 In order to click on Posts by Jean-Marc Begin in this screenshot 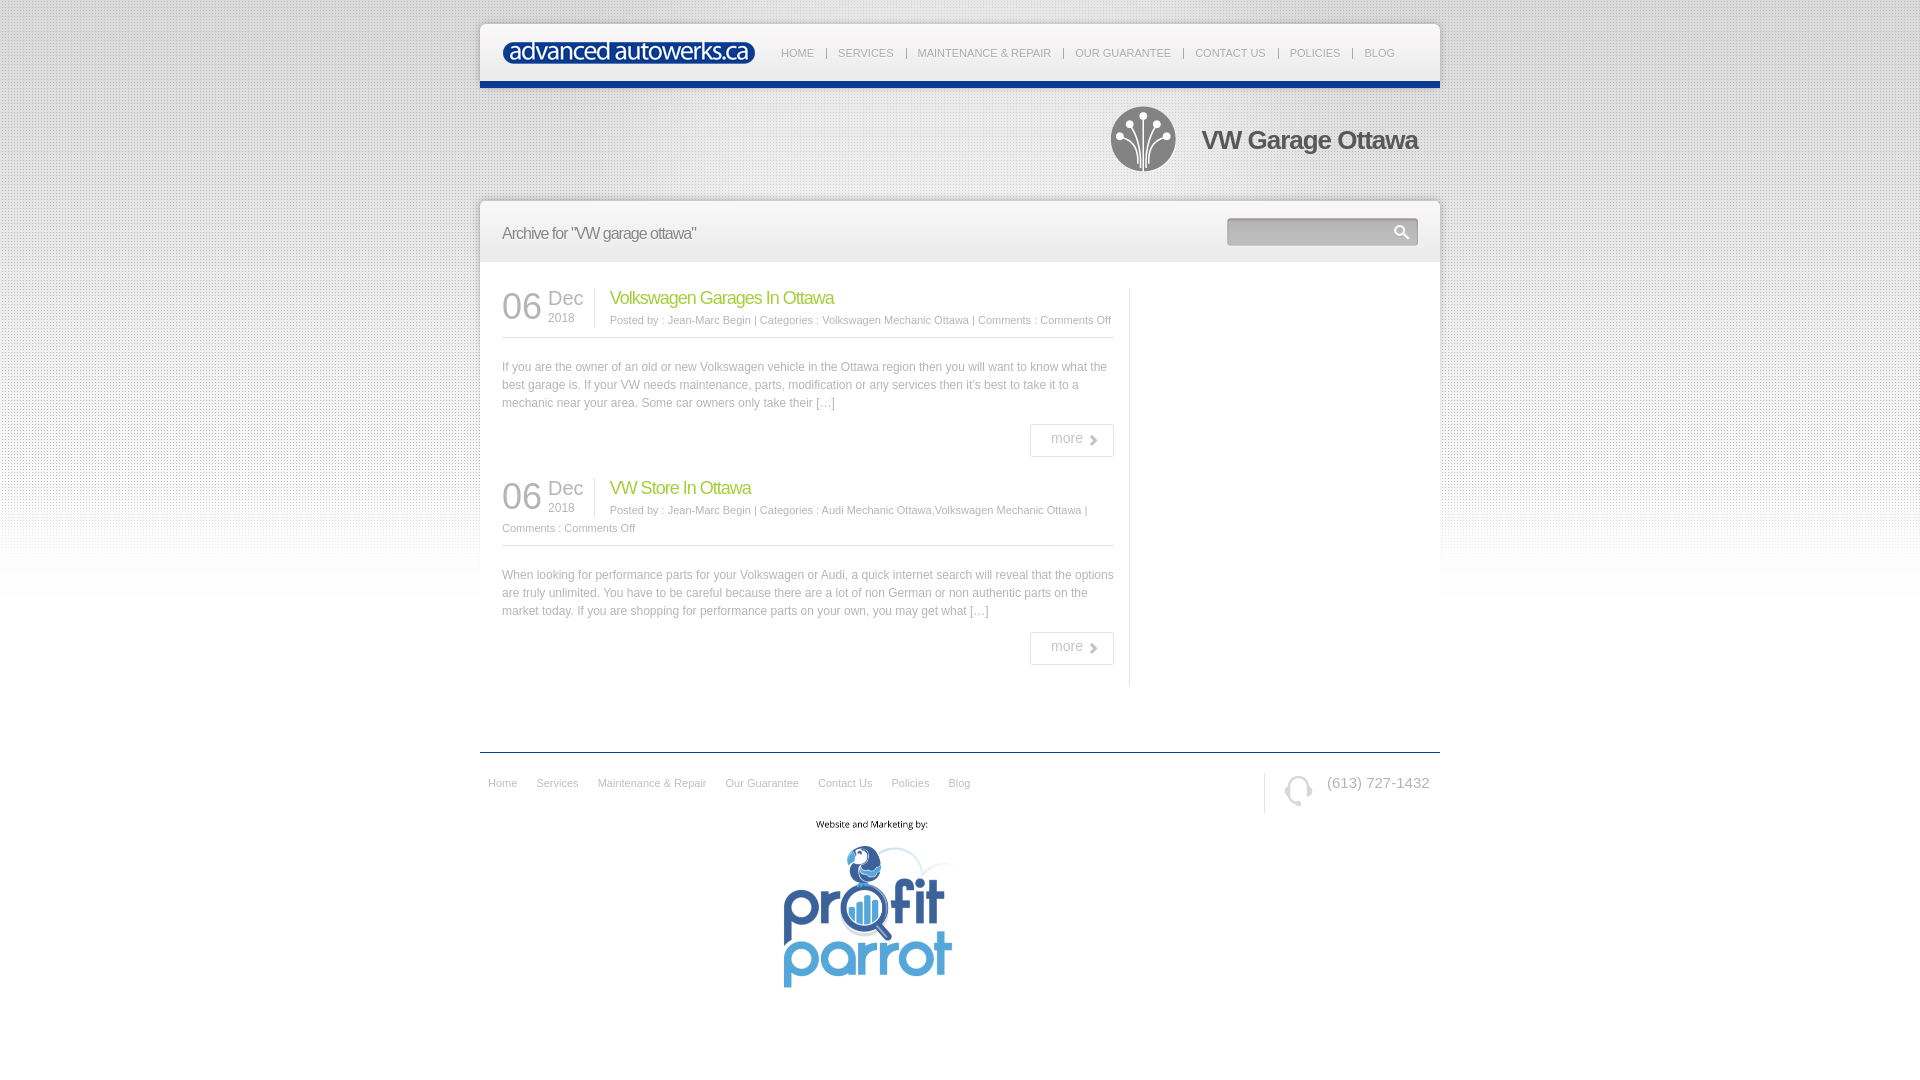, I will do `click(709, 320)`.